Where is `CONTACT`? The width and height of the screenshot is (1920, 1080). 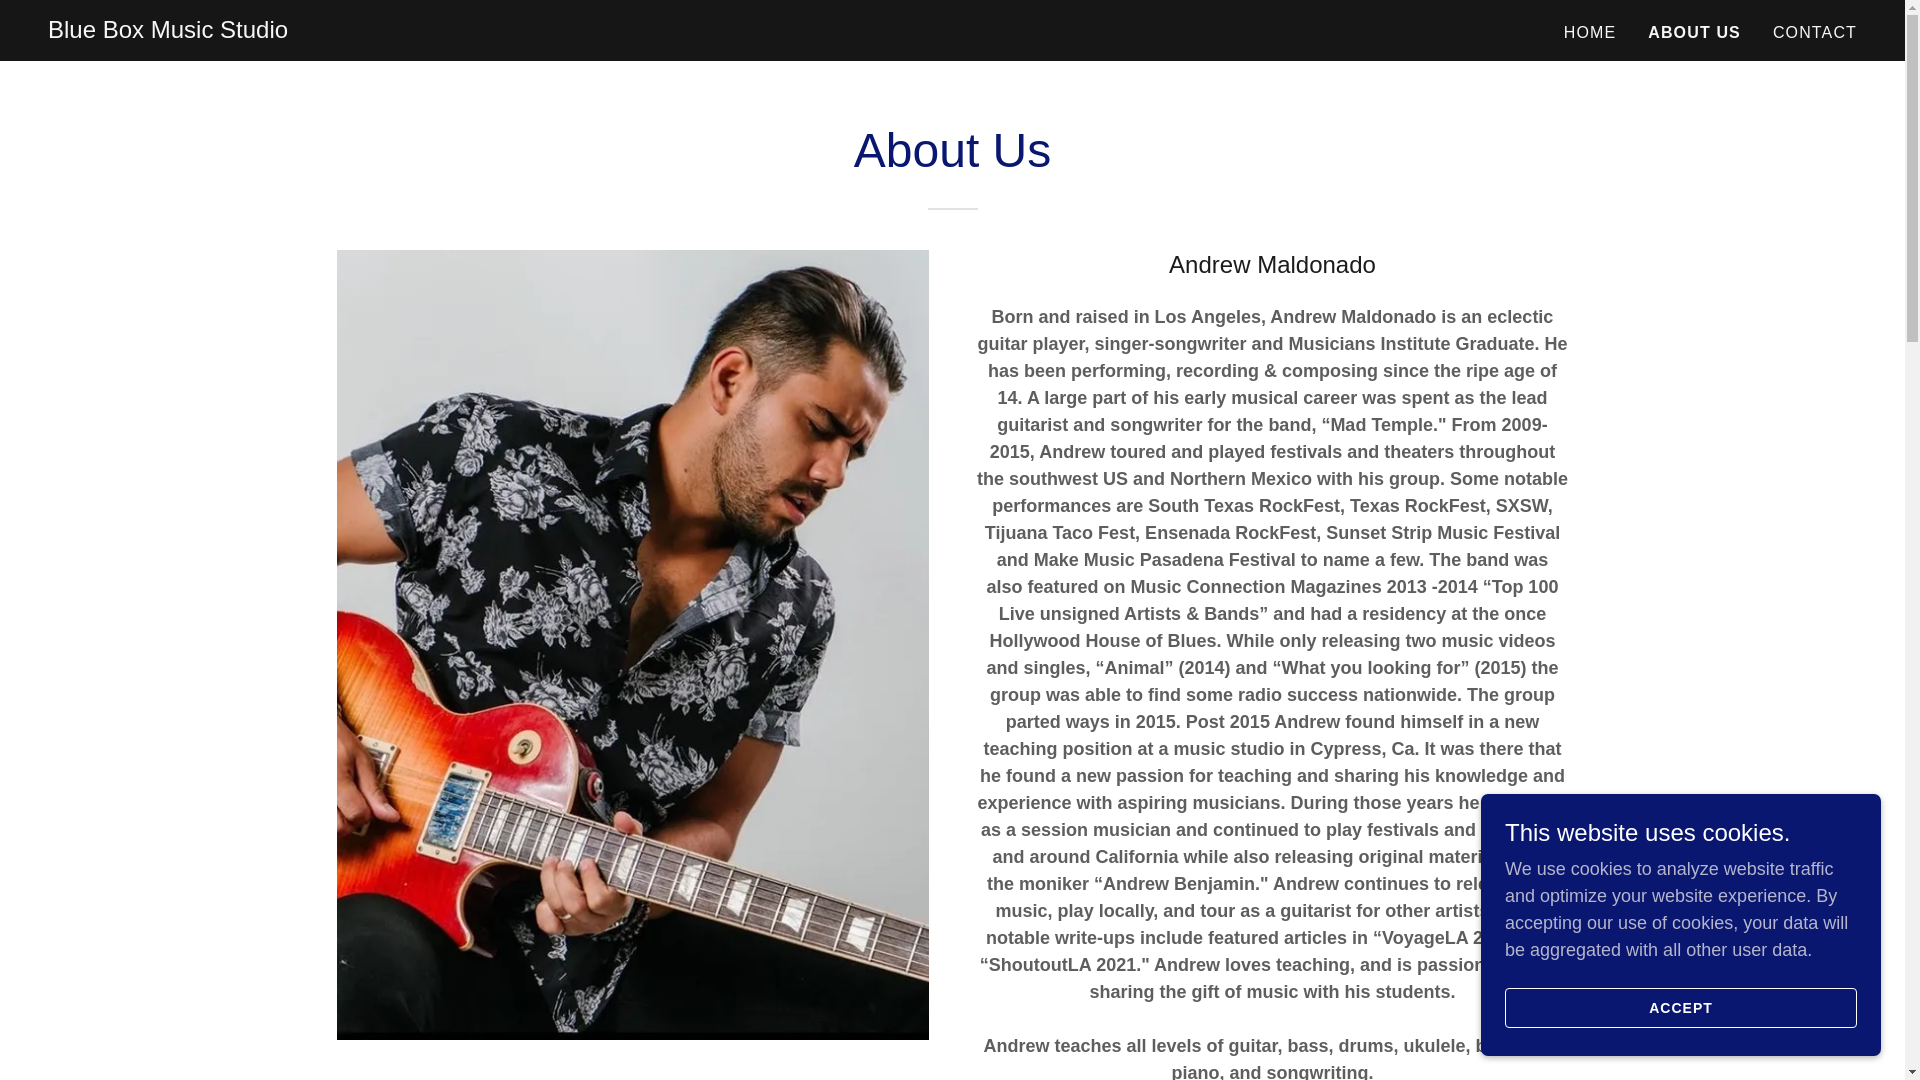 CONTACT is located at coordinates (1814, 32).